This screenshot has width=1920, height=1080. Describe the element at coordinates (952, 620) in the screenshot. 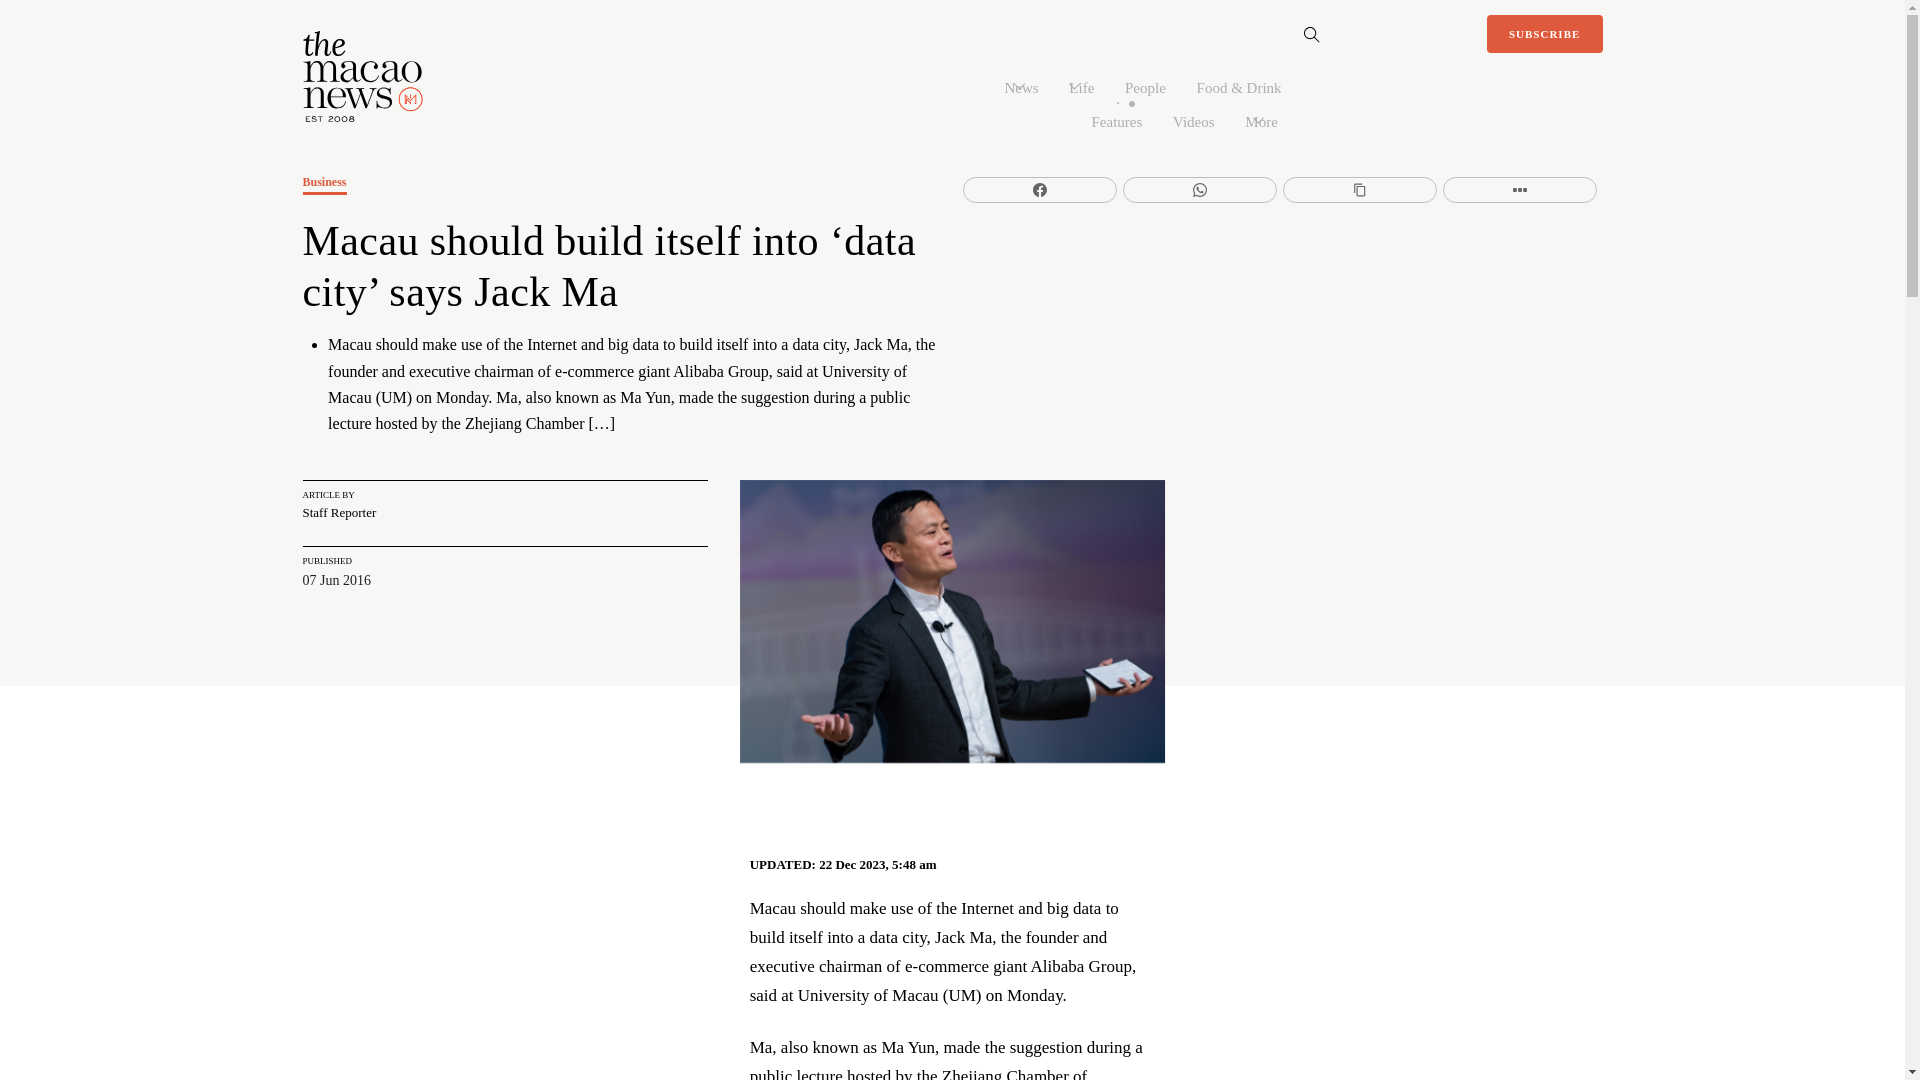

I see `20160607b` at that location.